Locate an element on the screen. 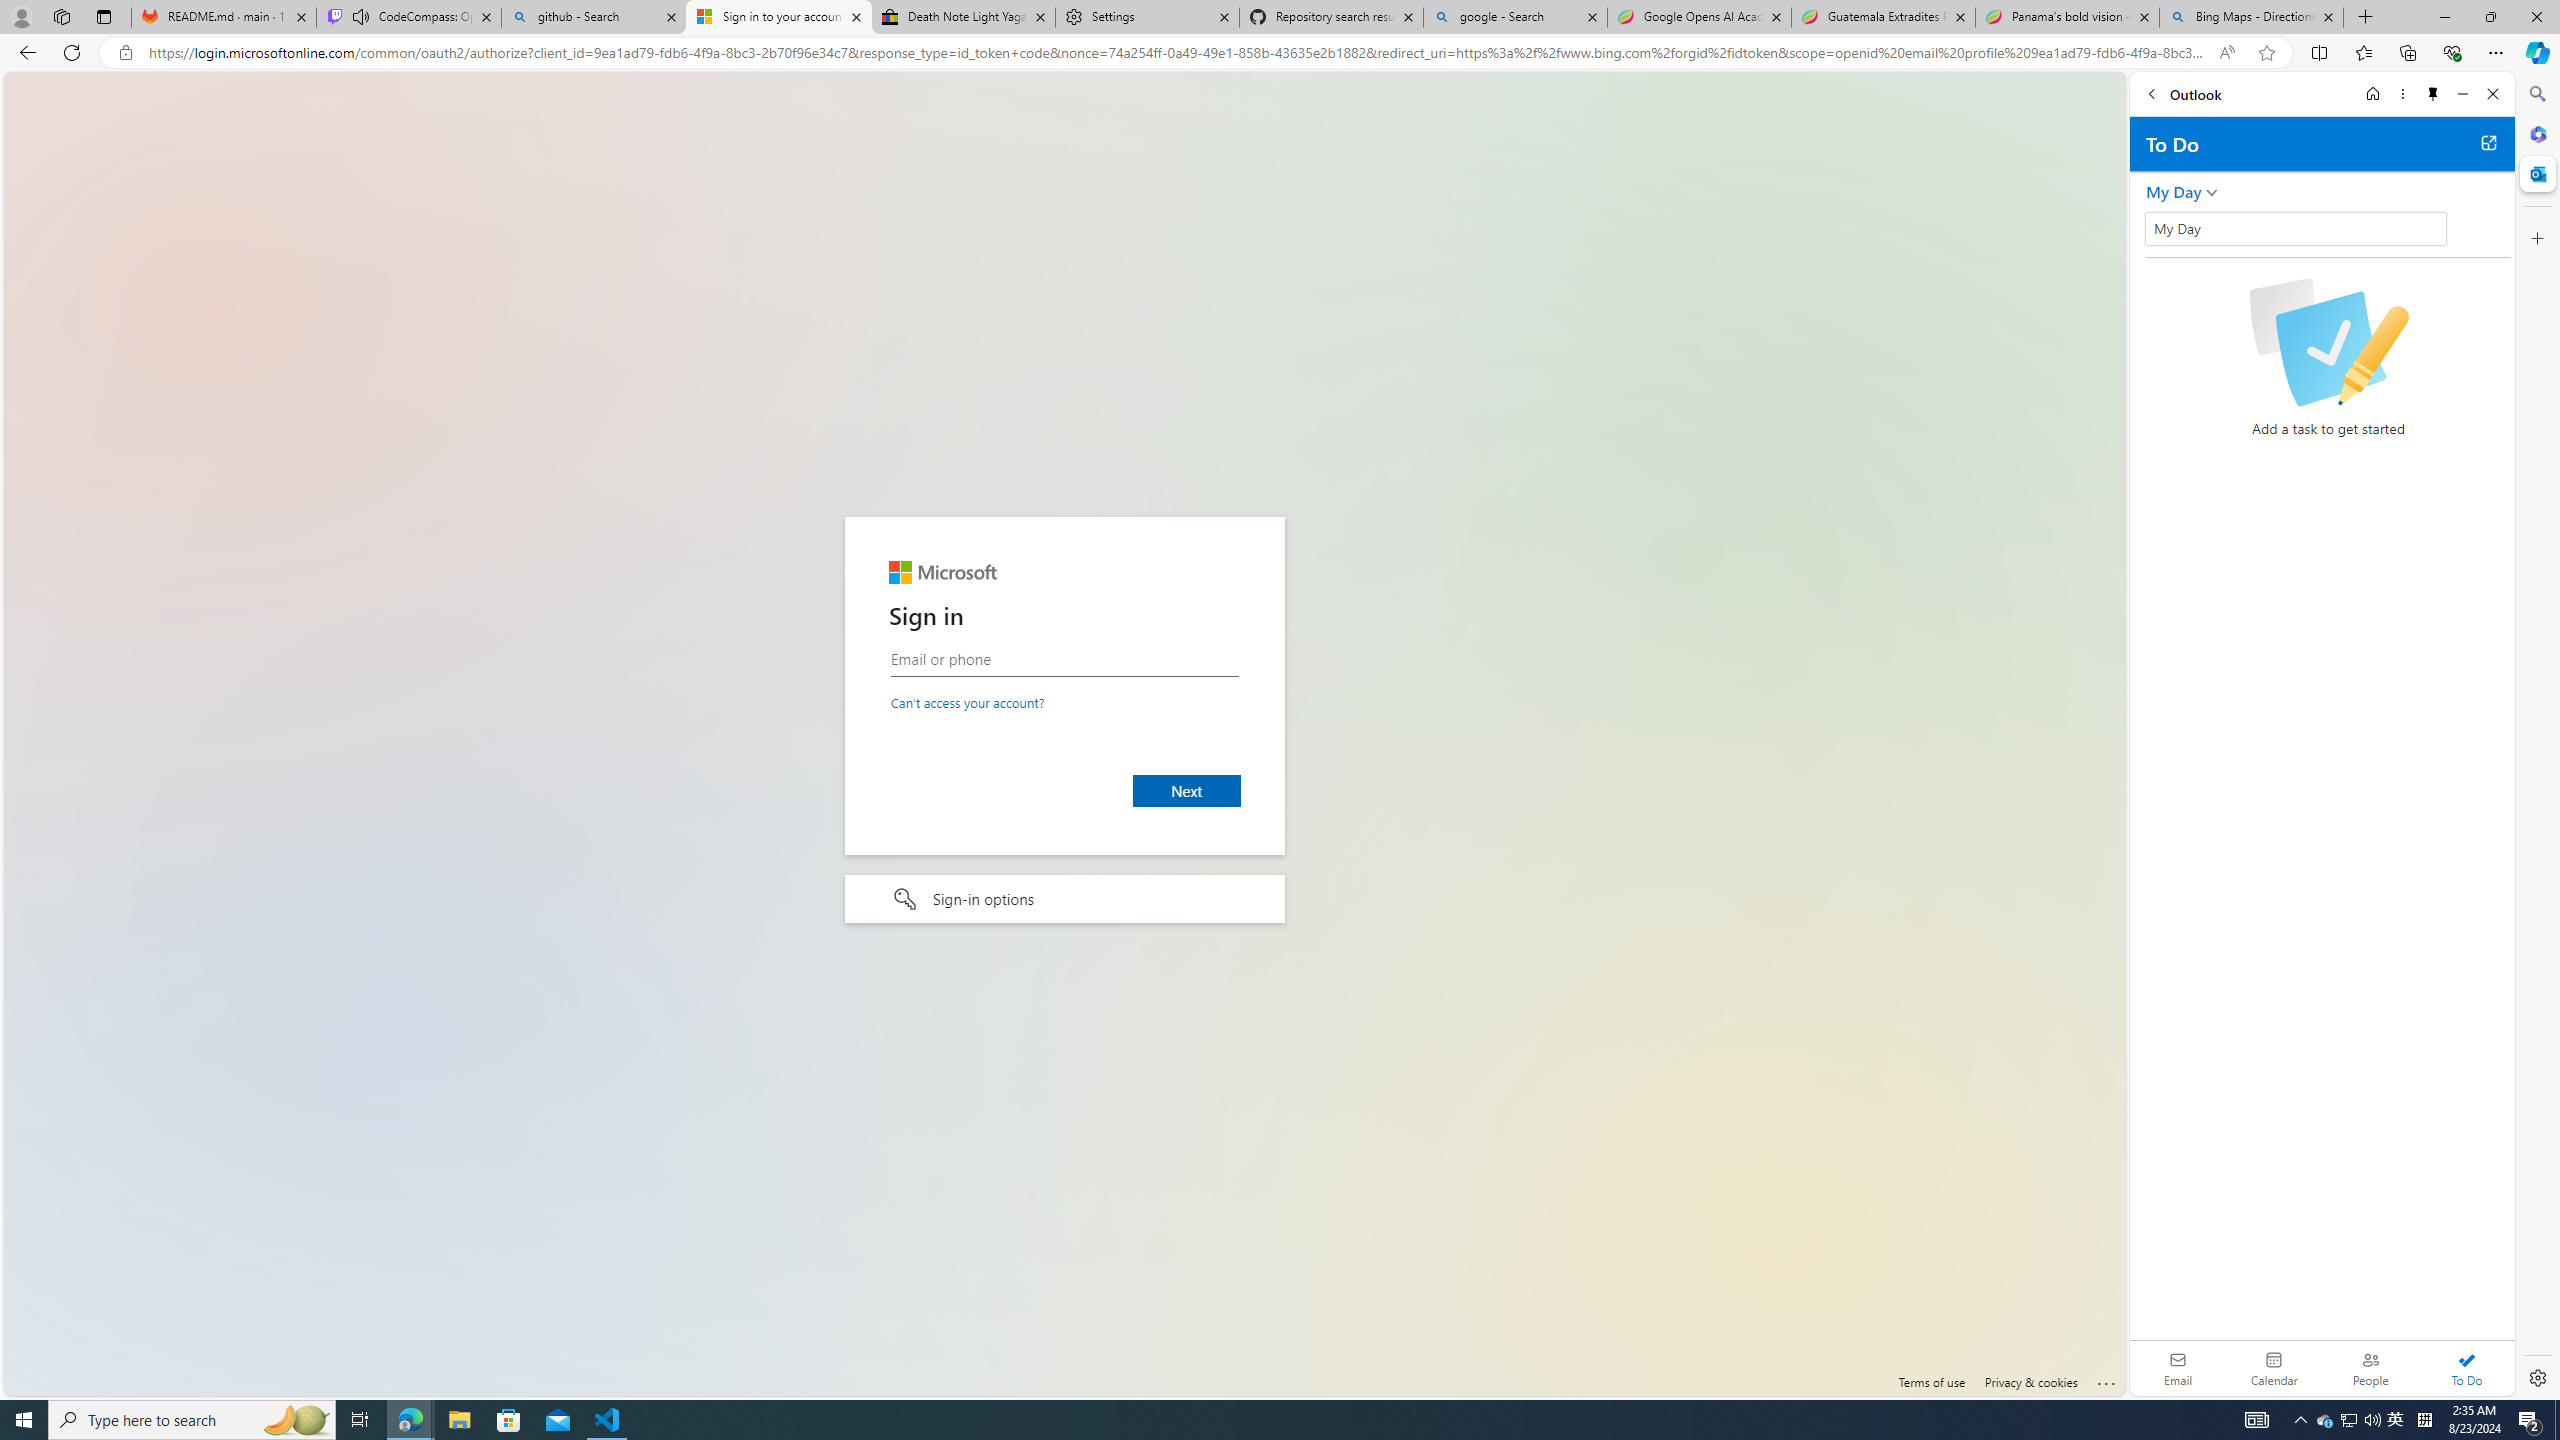  Next is located at coordinates (1188, 790).